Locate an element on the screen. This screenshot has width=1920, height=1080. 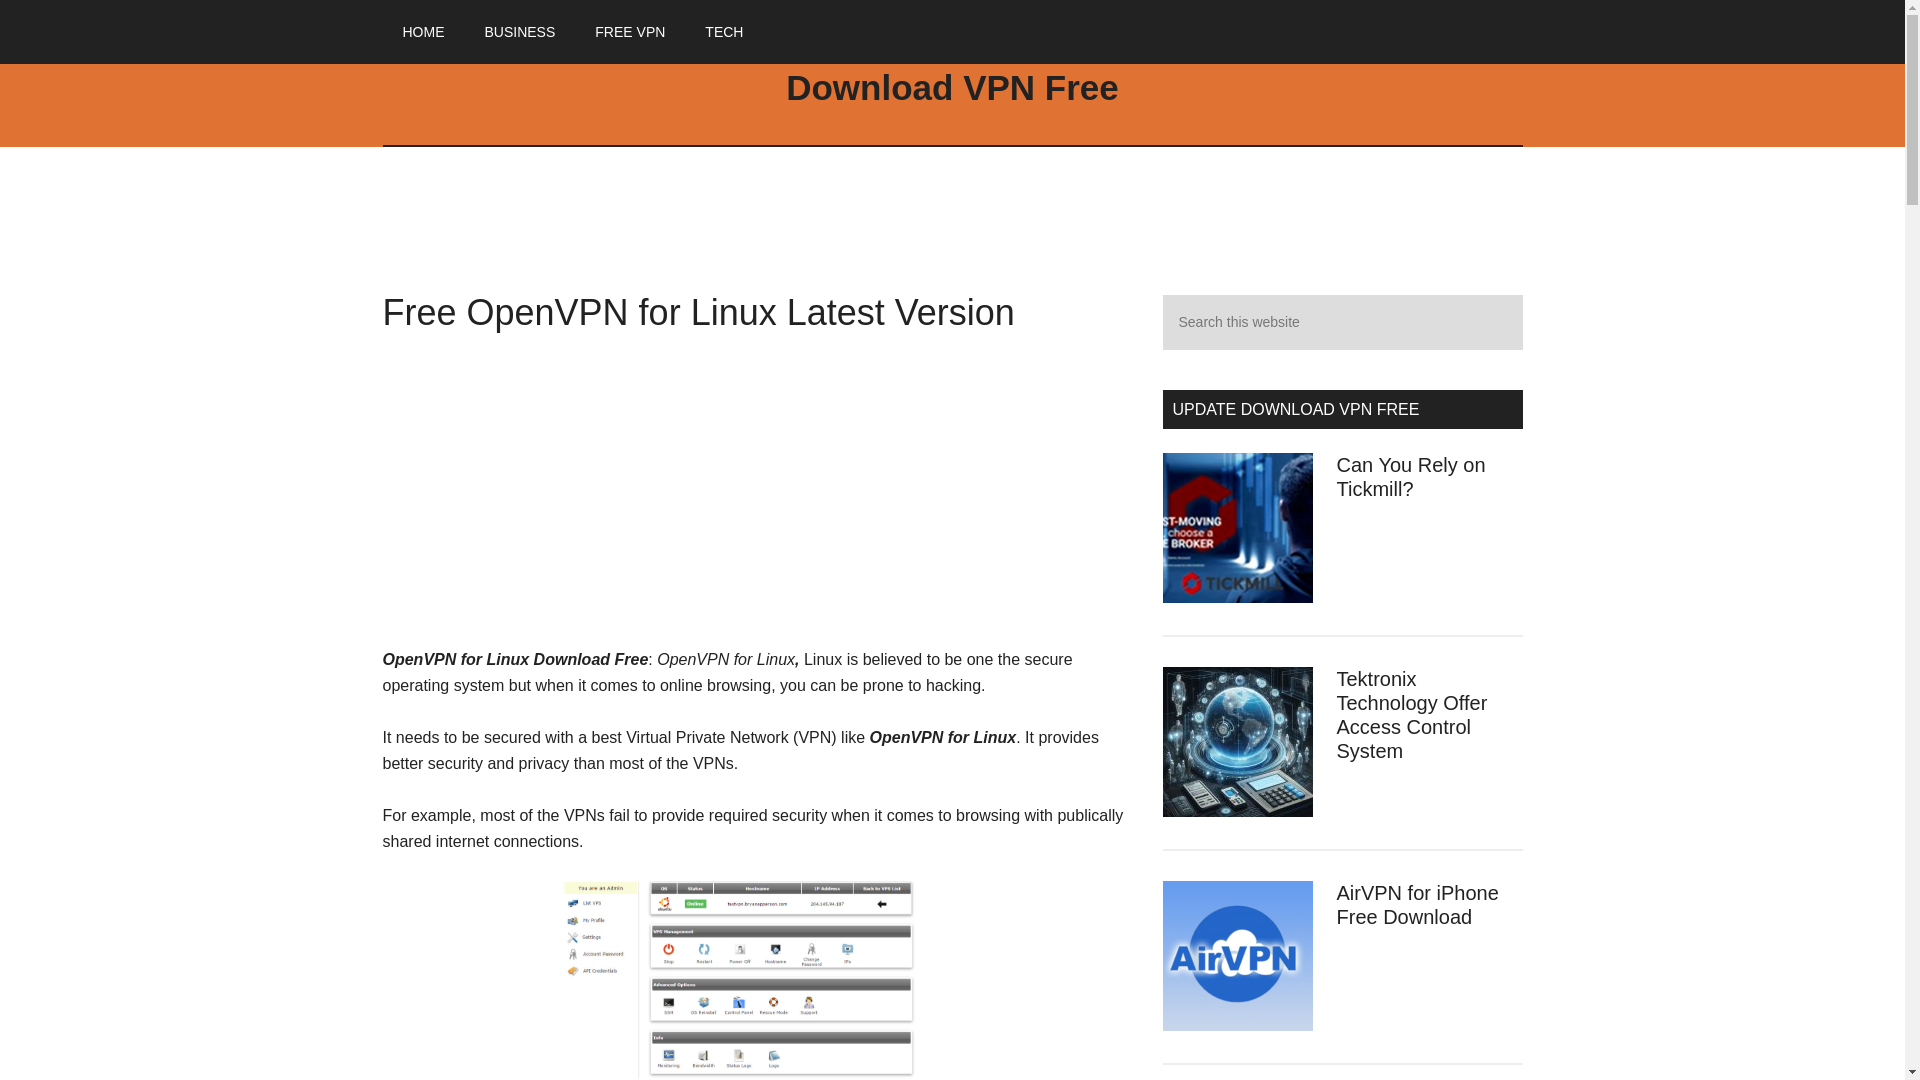
Tektronix Technology Offer Access Control System is located at coordinates (1411, 715).